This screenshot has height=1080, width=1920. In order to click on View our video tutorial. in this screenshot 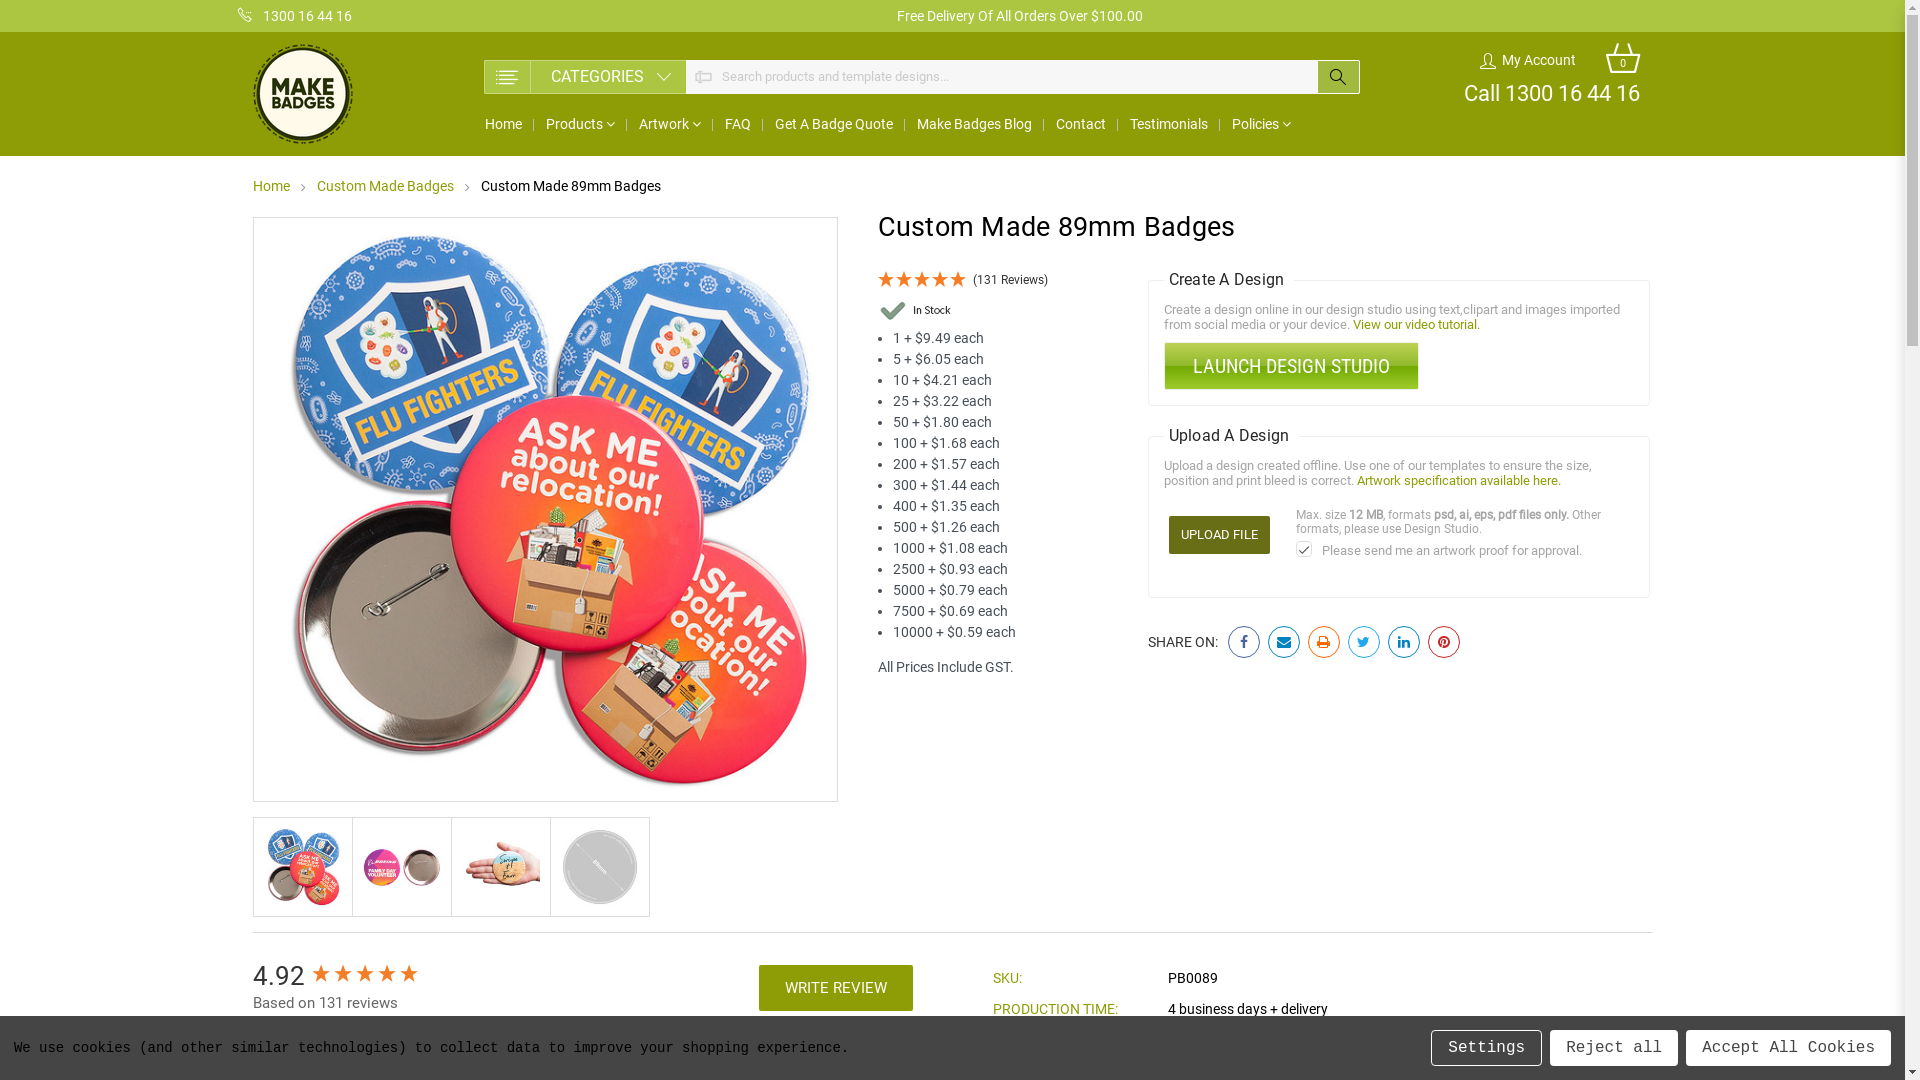, I will do `click(1416, 324)`.